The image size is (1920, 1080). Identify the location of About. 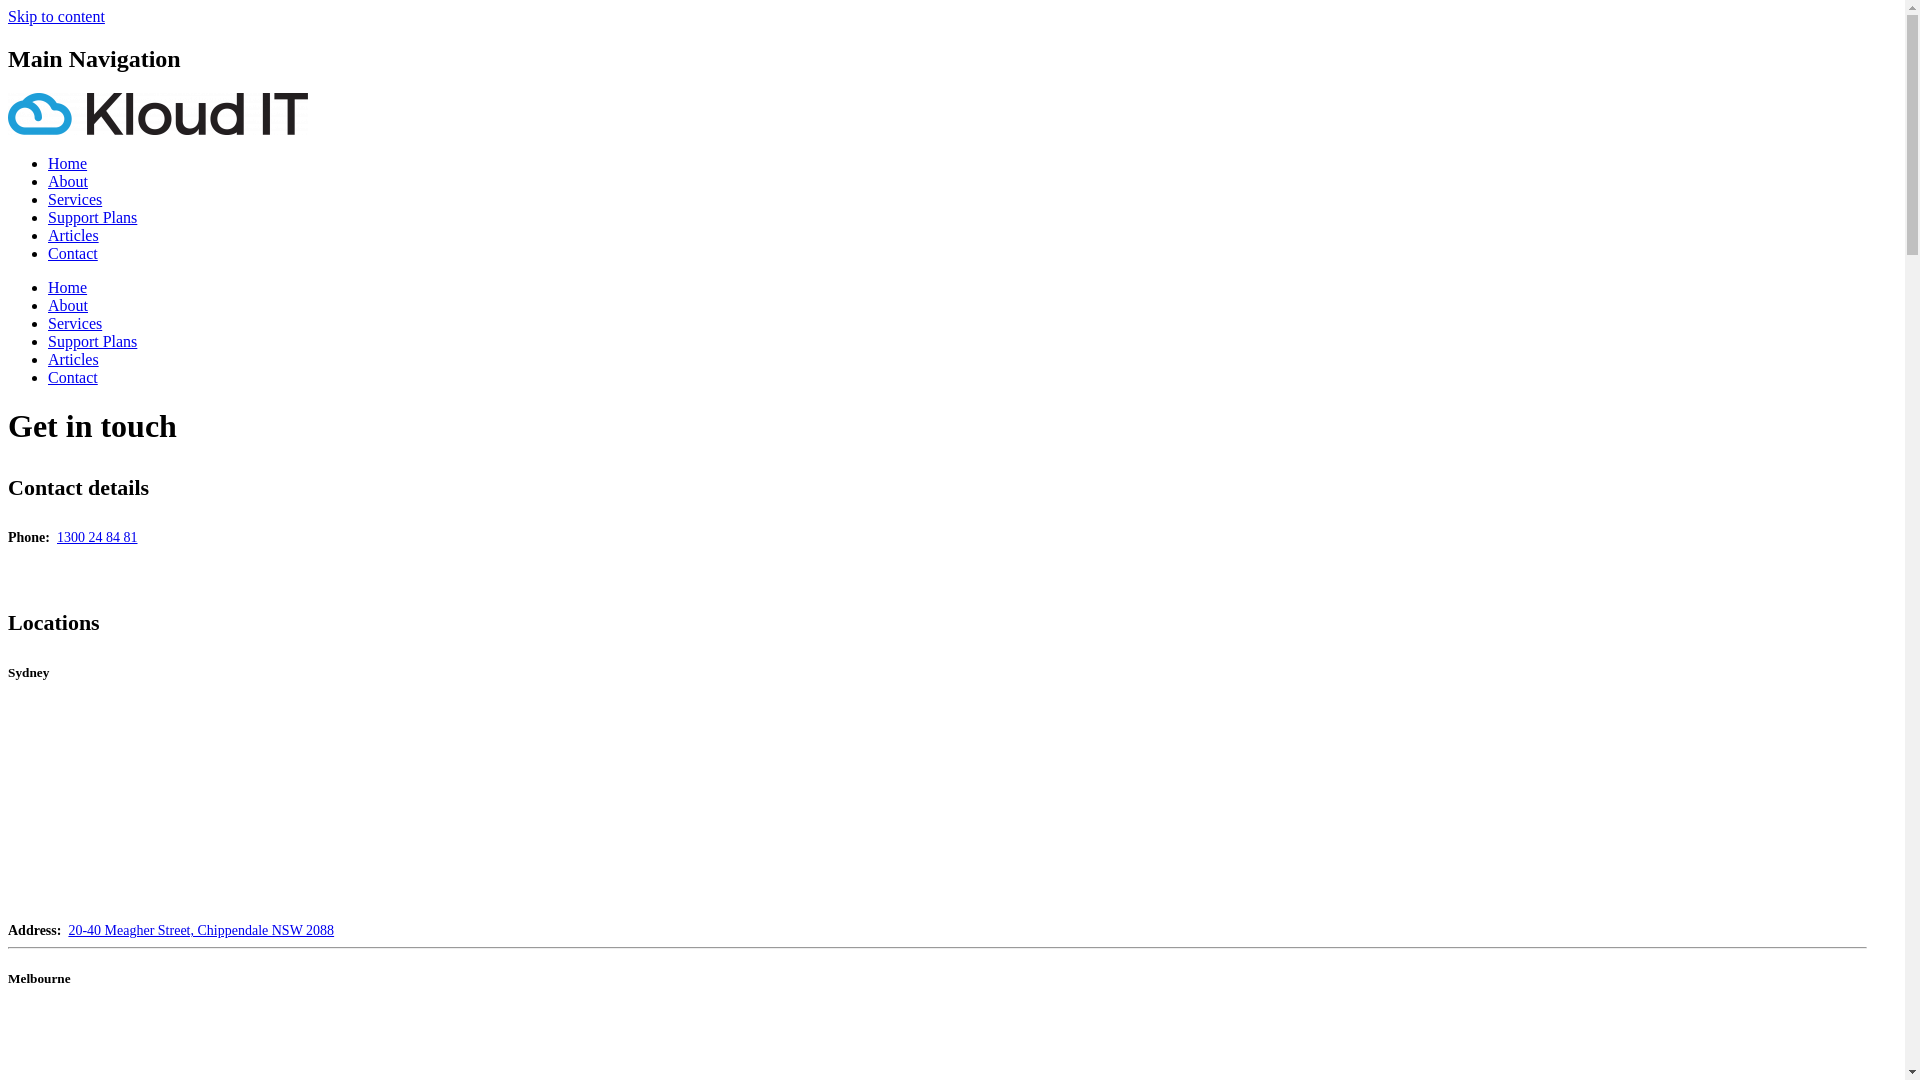
(68, 306).